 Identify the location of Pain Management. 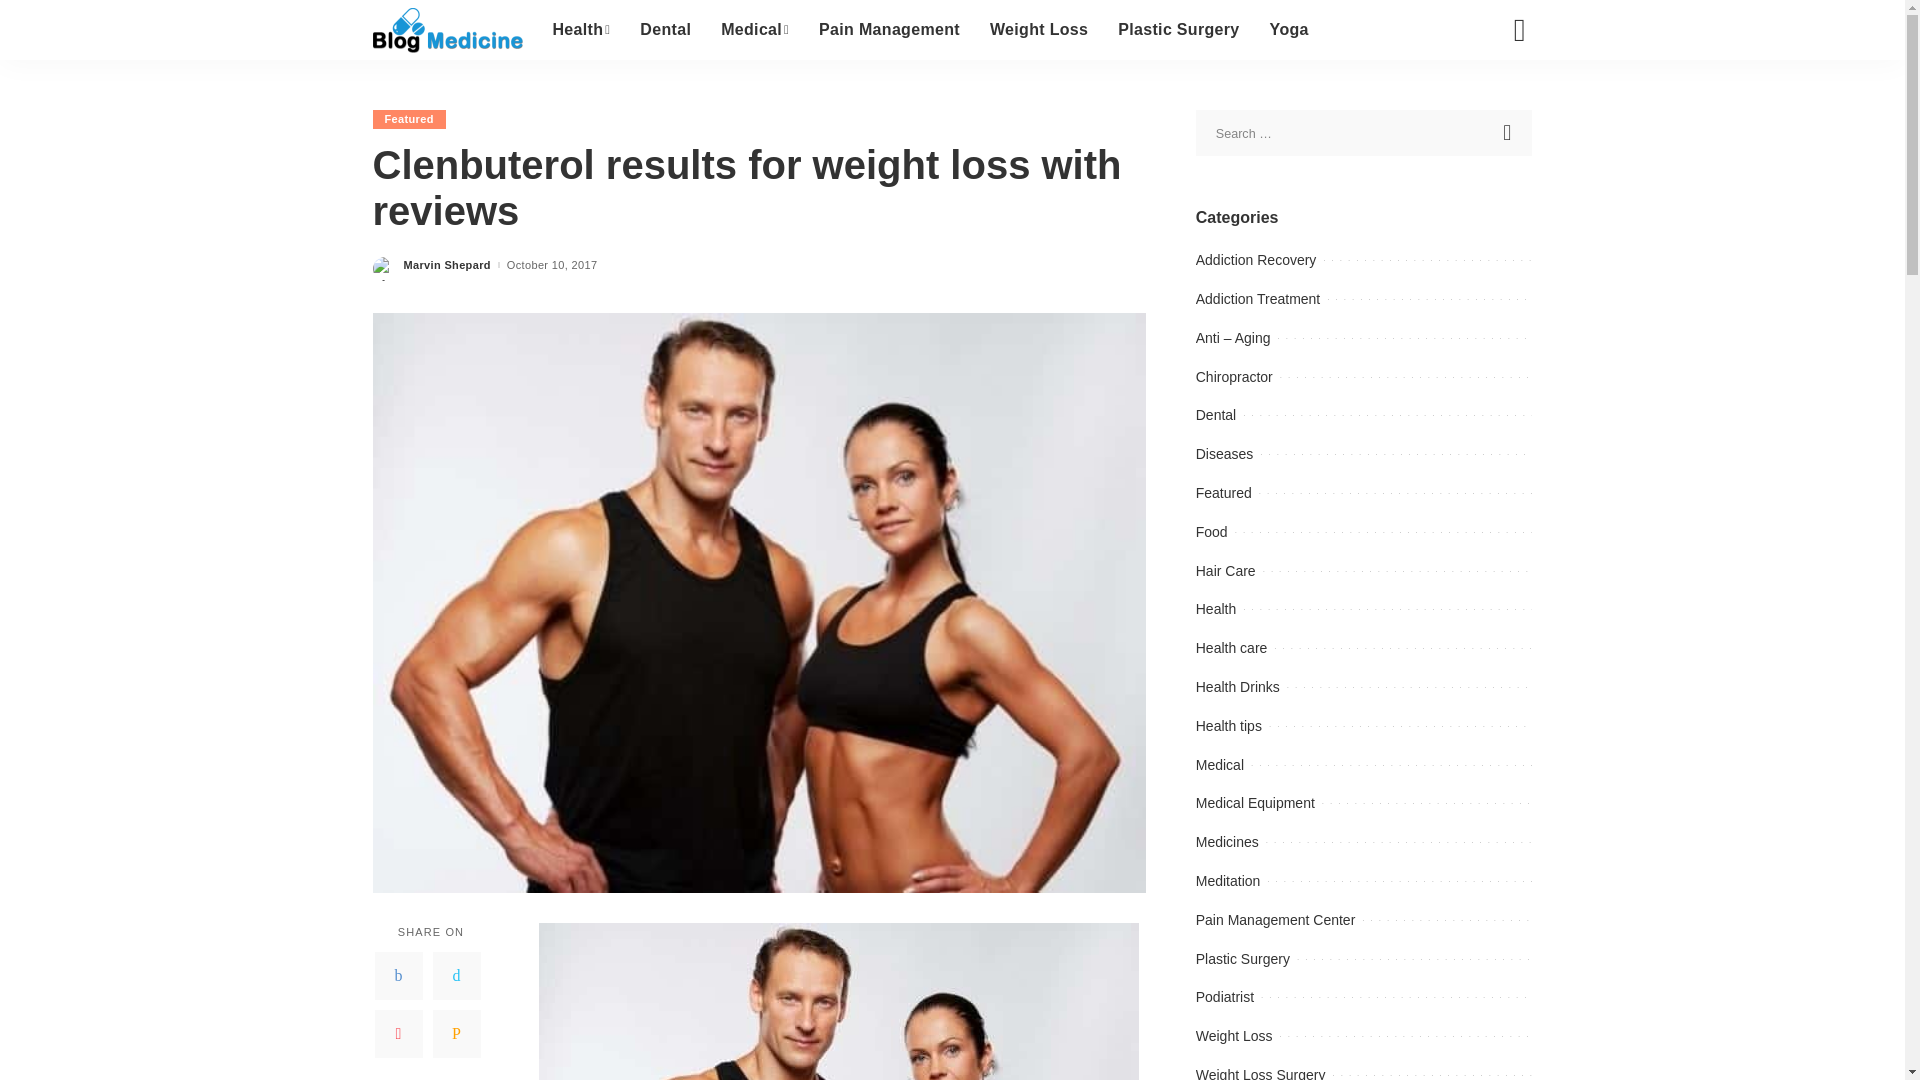
(890, 30).